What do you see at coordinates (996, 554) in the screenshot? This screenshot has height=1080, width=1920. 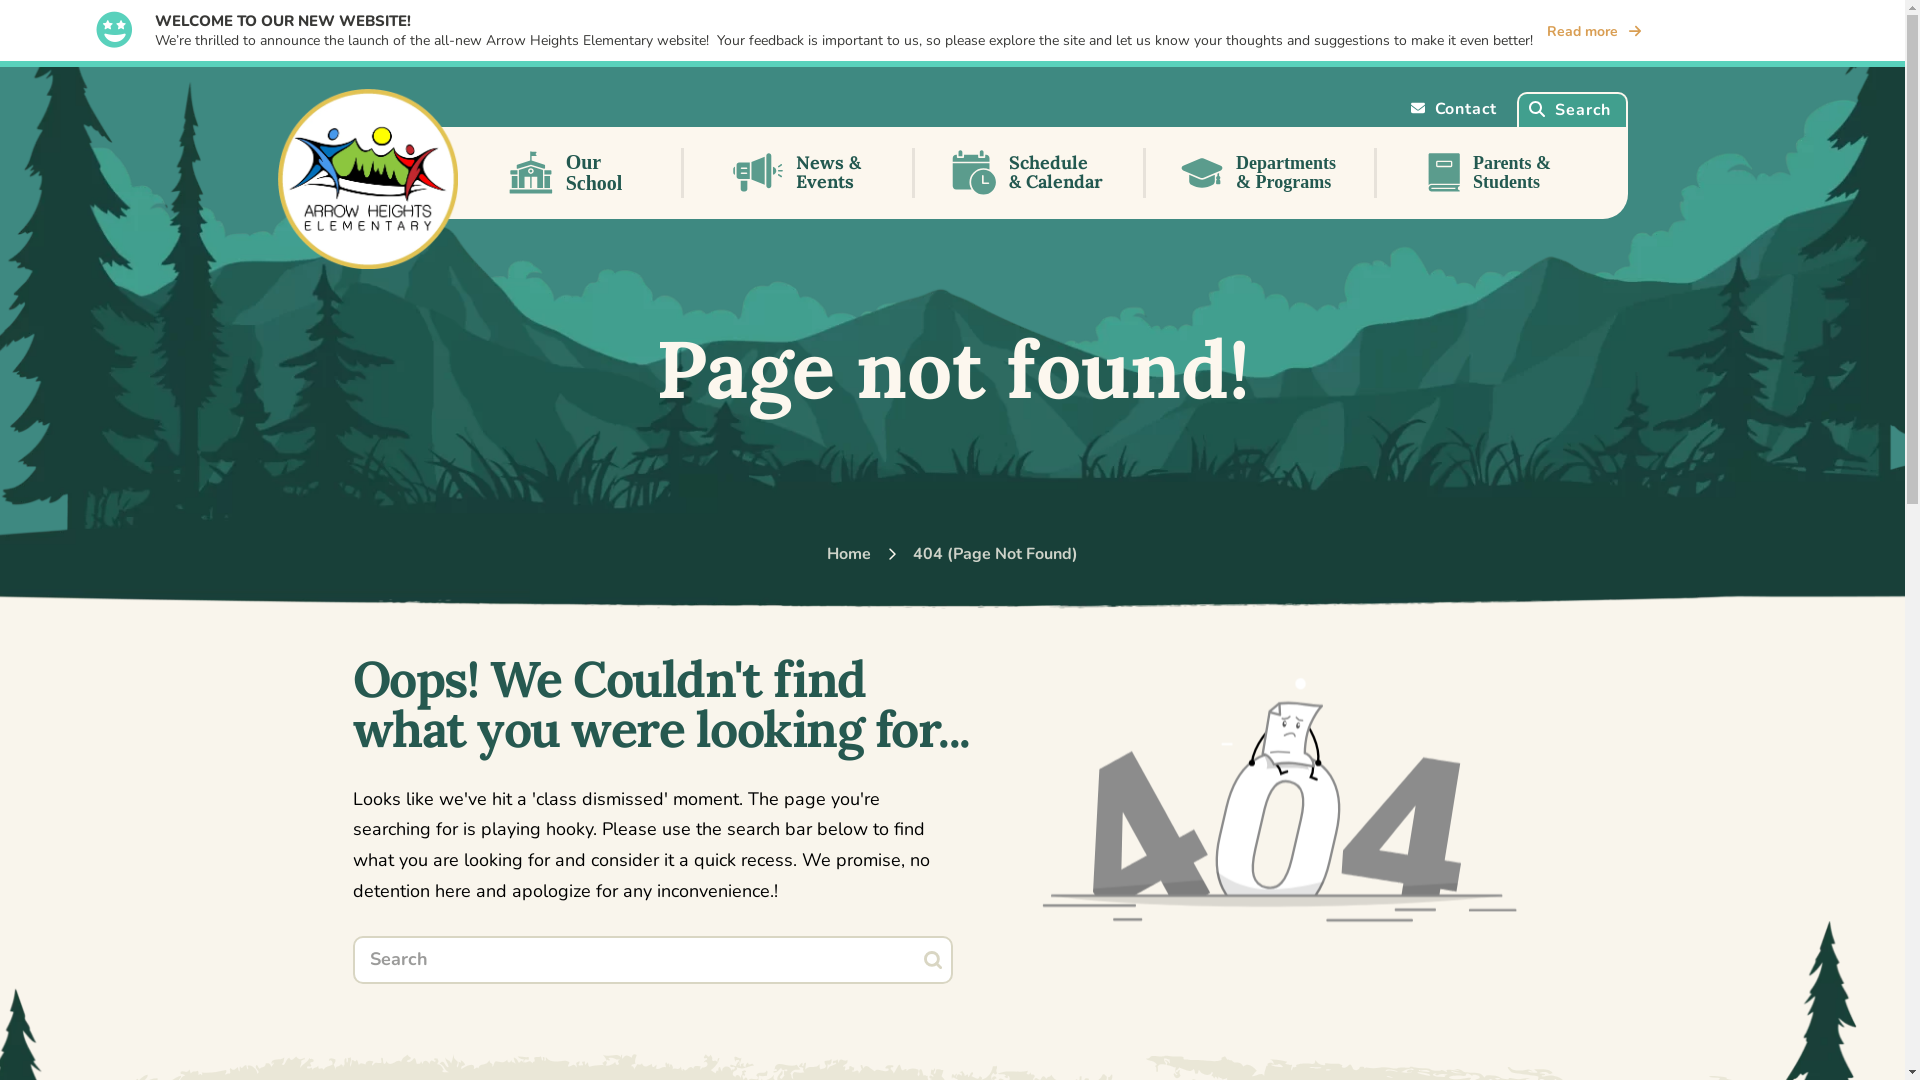 I see `404 (Page Not Found)` at bounding box center [996, 554].